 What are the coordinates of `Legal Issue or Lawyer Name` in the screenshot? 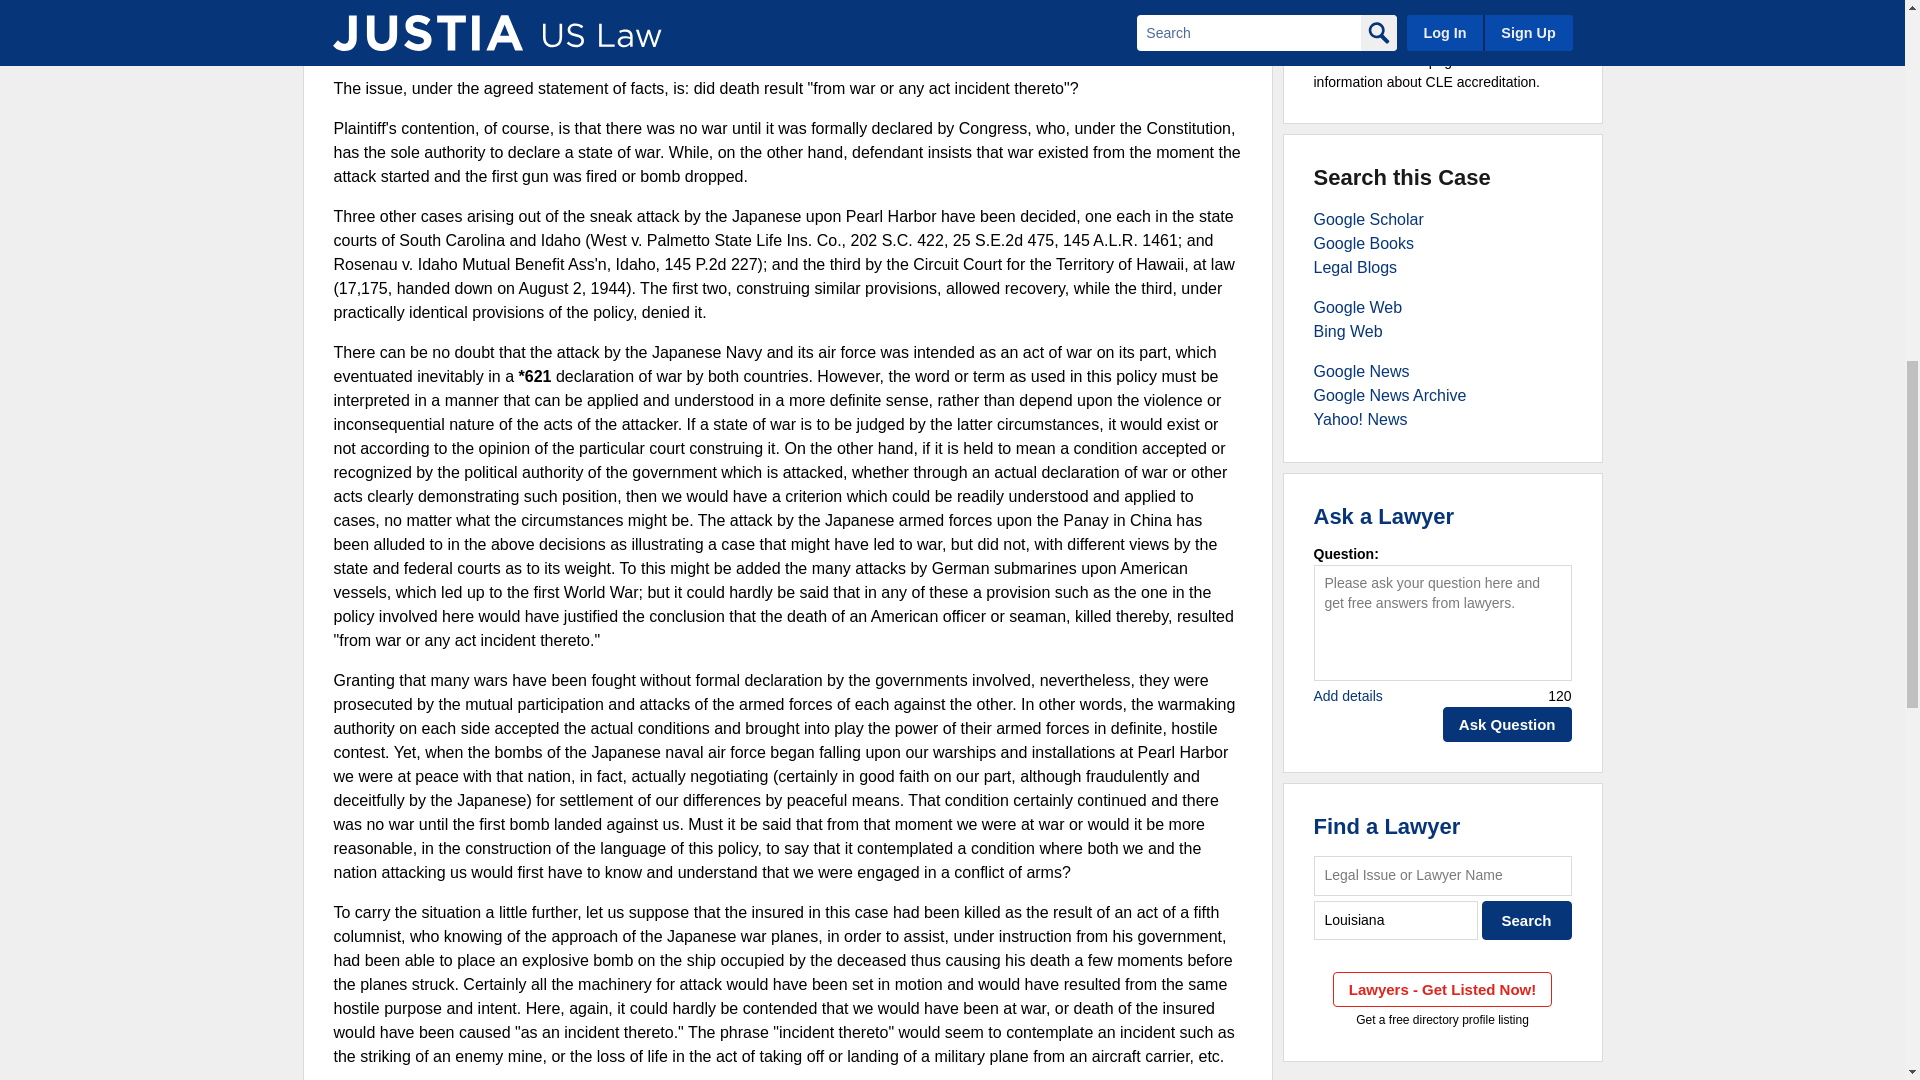 It's located at (1442, 876).